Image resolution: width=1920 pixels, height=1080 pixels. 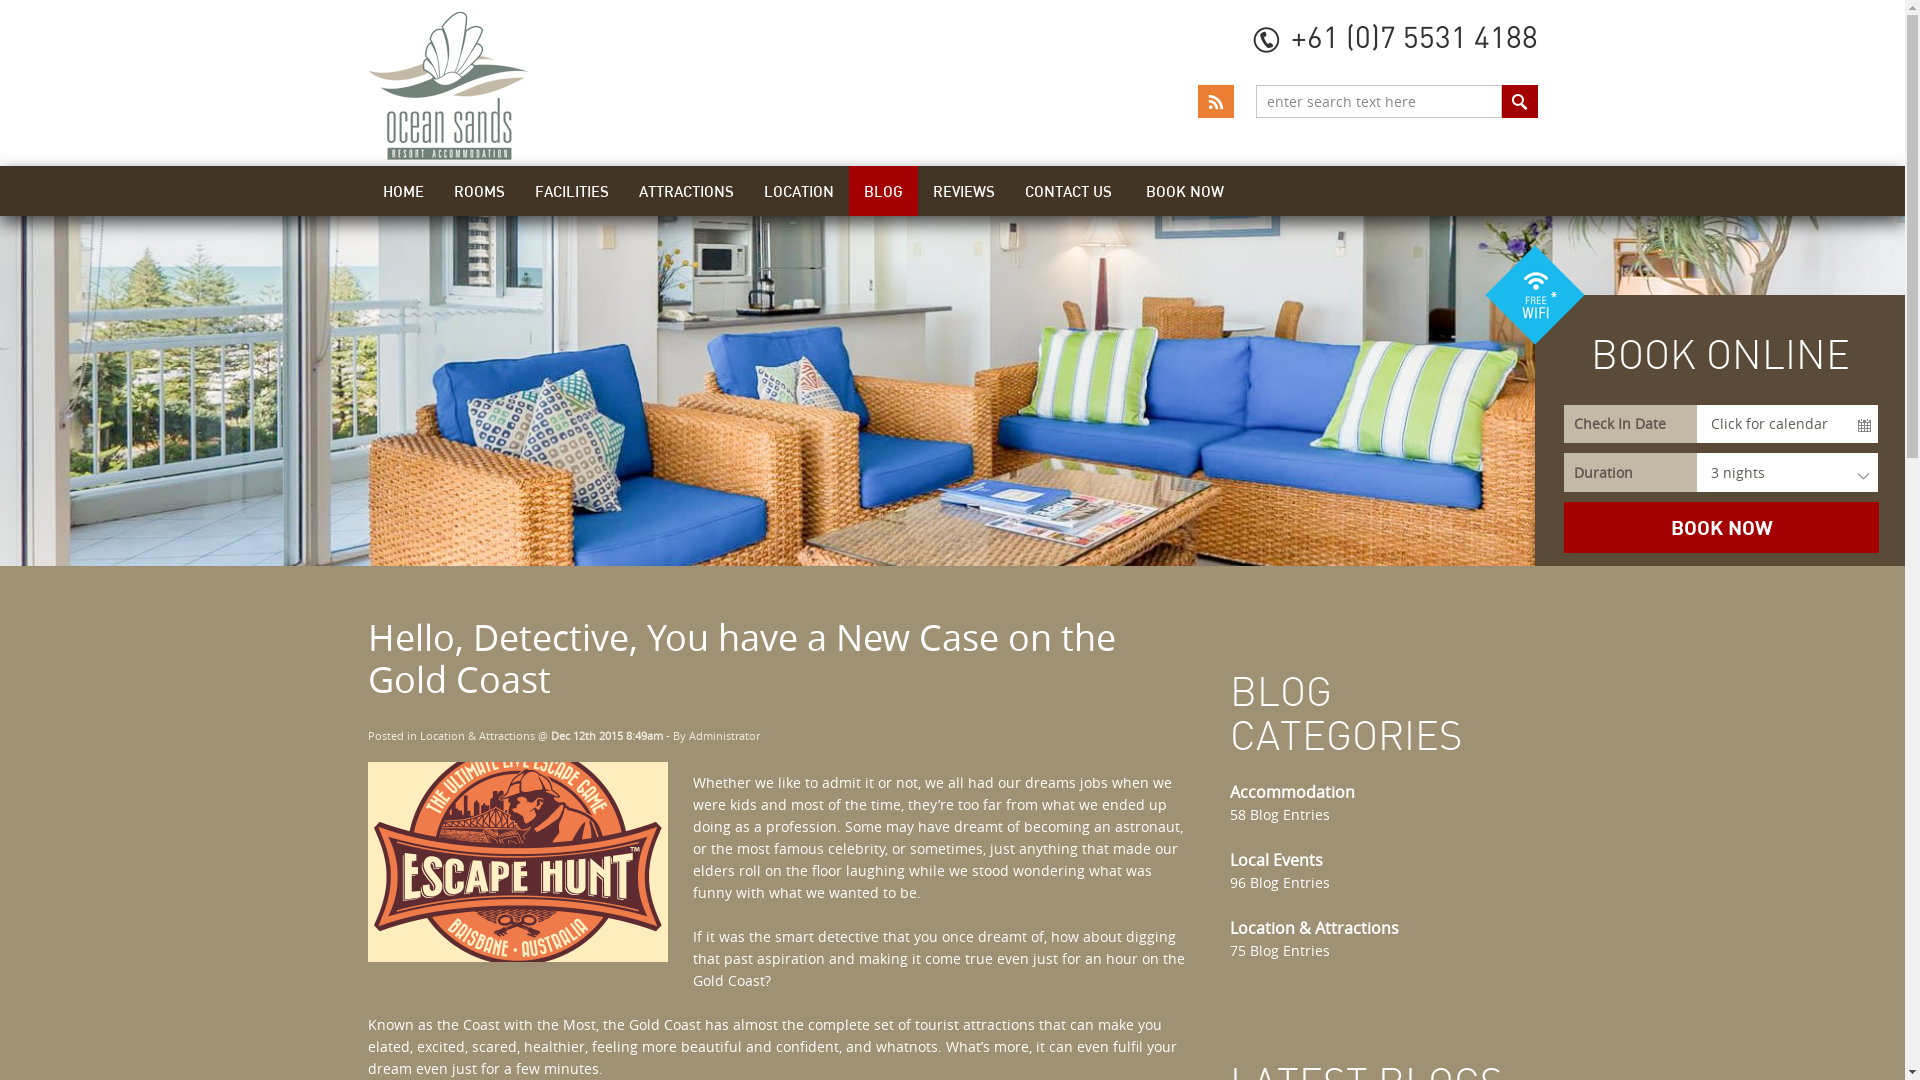 What do you see at coordinates (798, 191) in the screenshot?
I see `LOCATION` at bounding box center [798, 191].